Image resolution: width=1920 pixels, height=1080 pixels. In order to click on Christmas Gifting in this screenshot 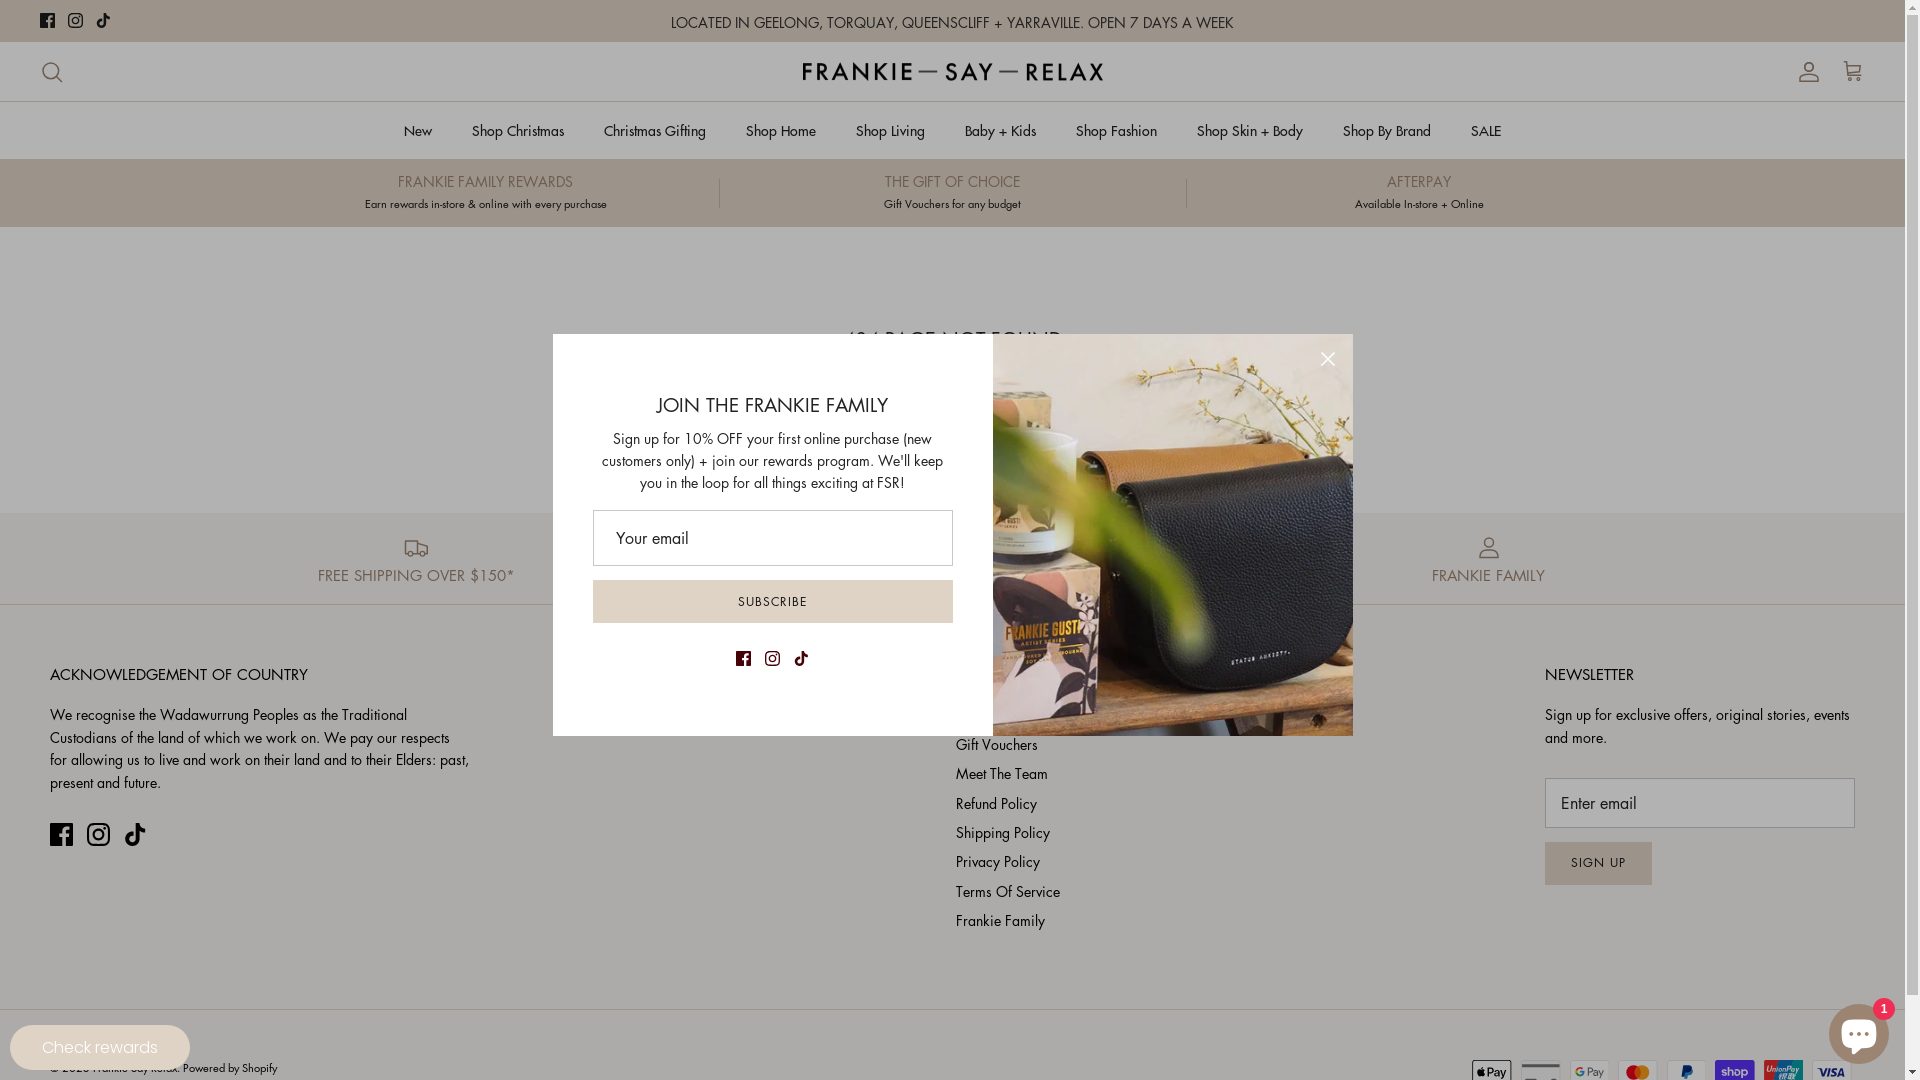, I will do `click(655, 130)`.